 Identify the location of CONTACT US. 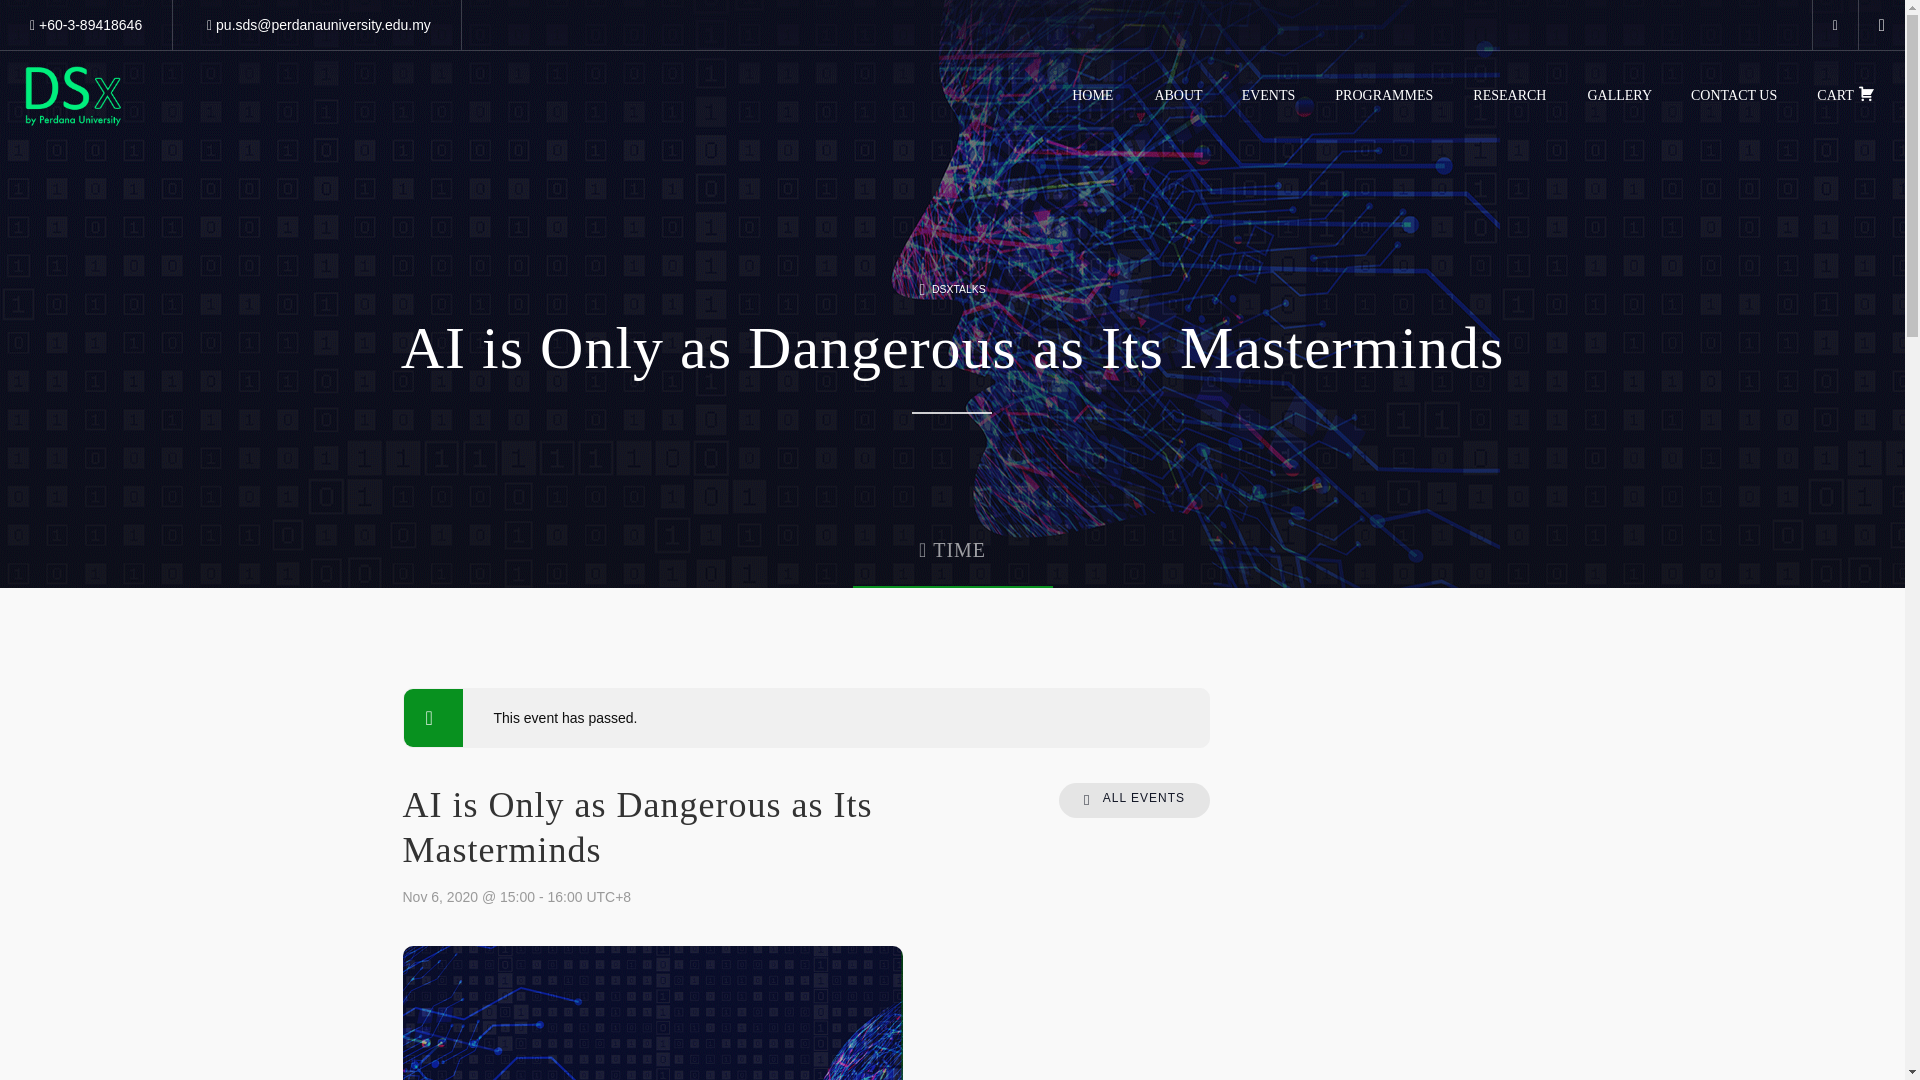
(1728, 96).